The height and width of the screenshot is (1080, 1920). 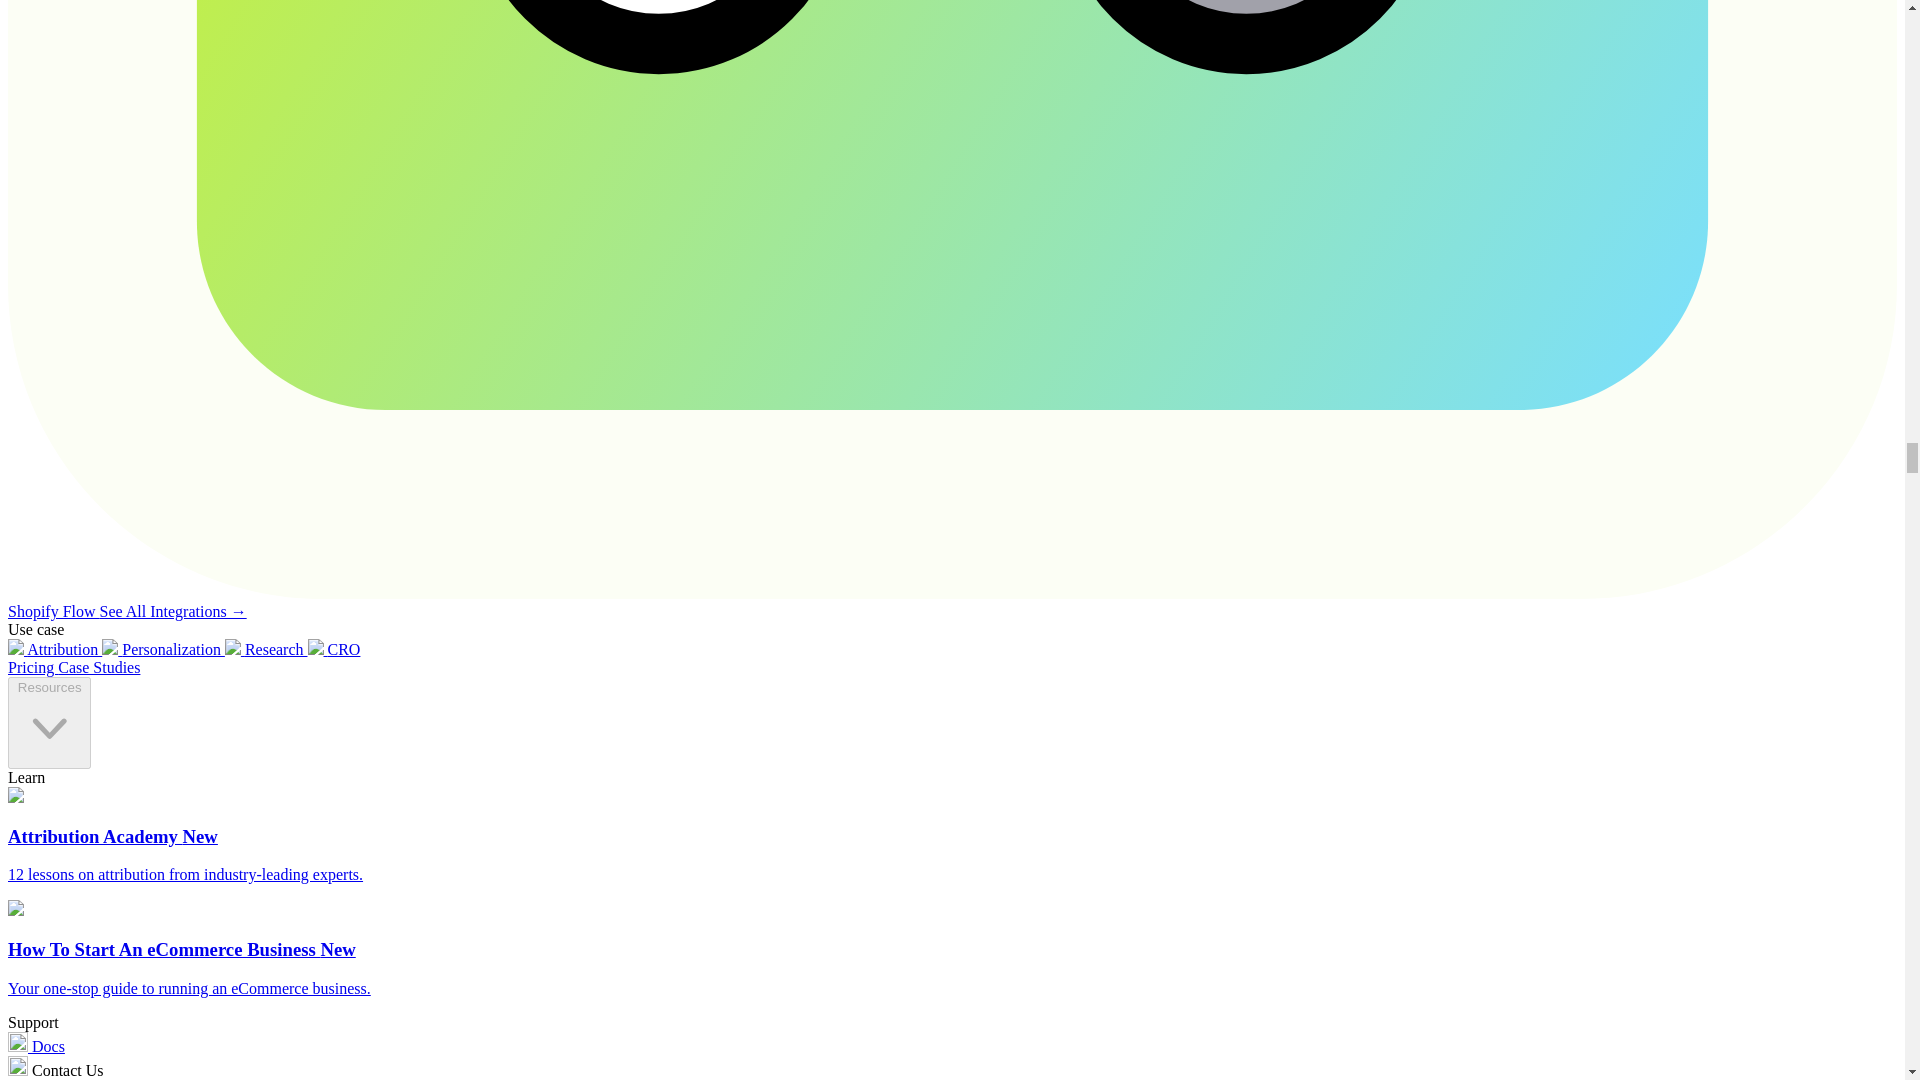 I want to click on Case Studies, so click(x=98, y=667).